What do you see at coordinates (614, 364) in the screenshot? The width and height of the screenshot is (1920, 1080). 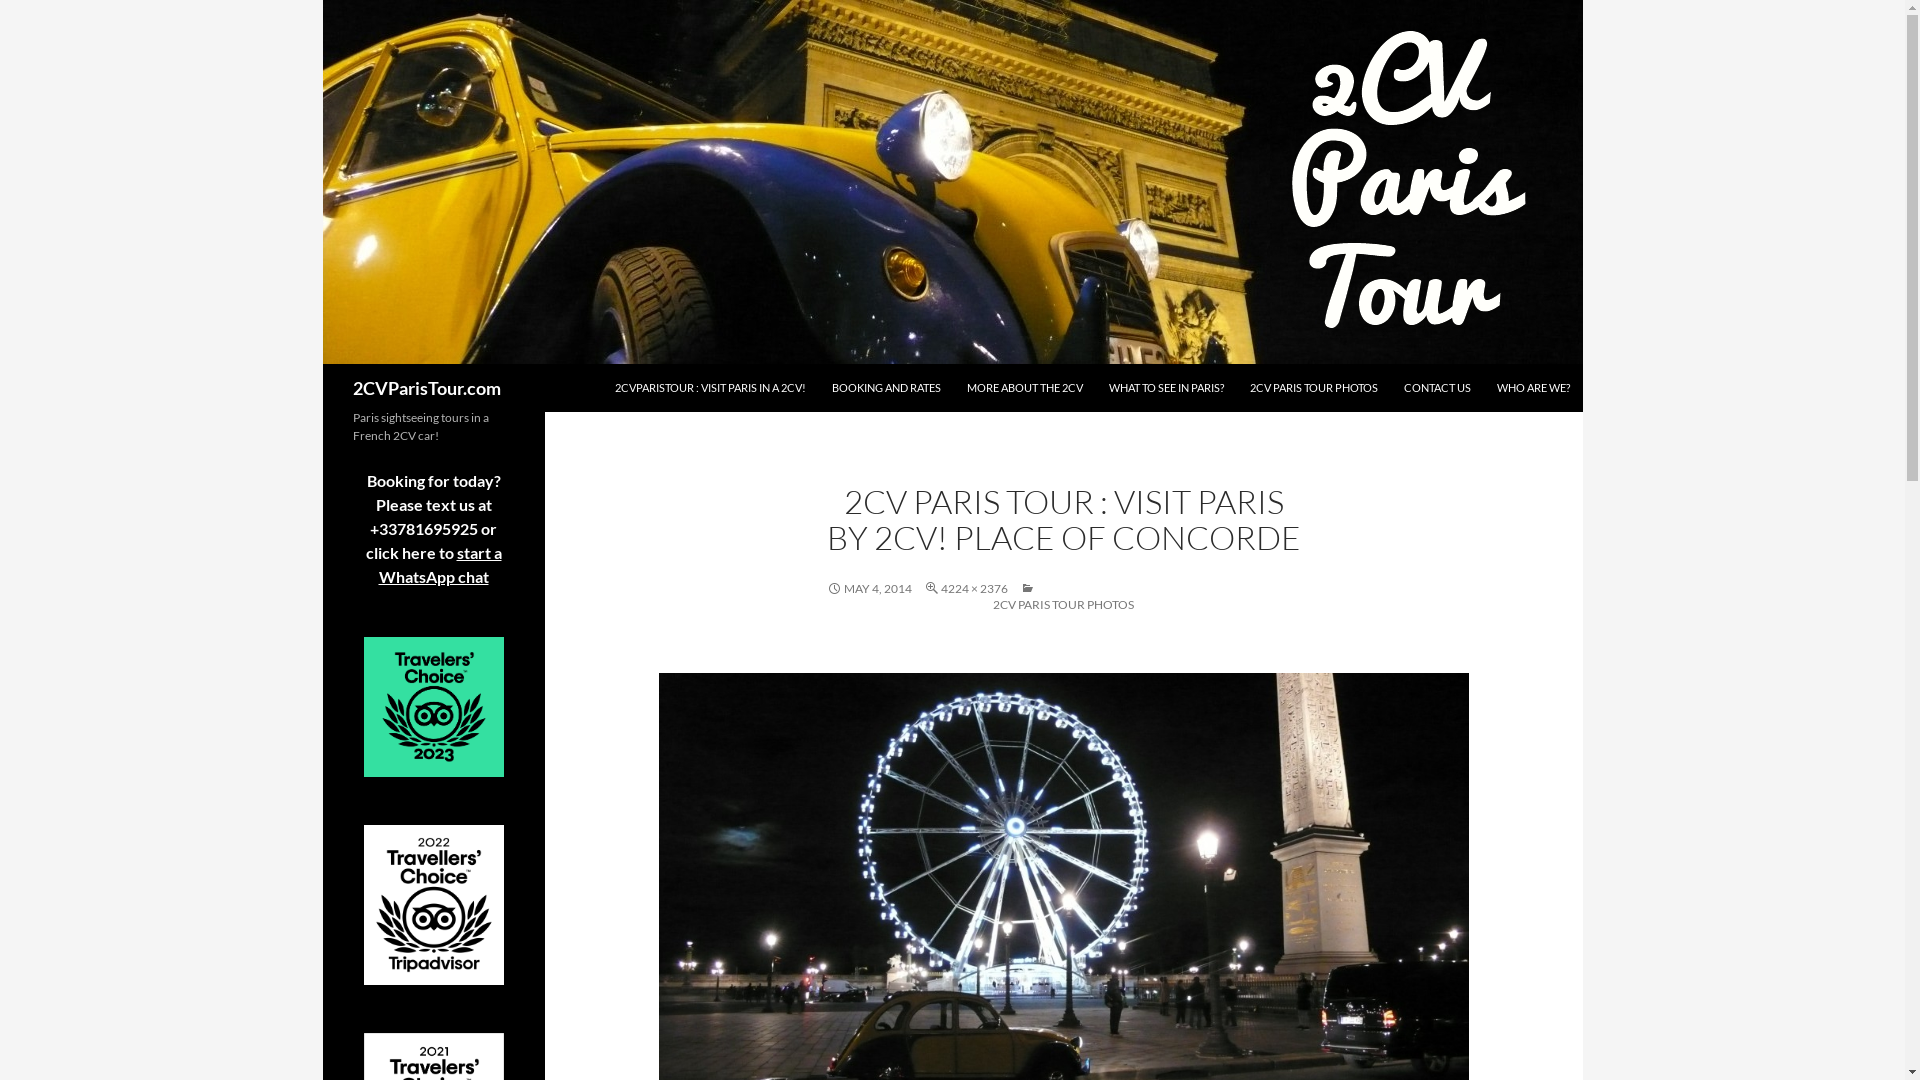 I see `SKIP TO CONTENT` at bounding box center [614, 364].